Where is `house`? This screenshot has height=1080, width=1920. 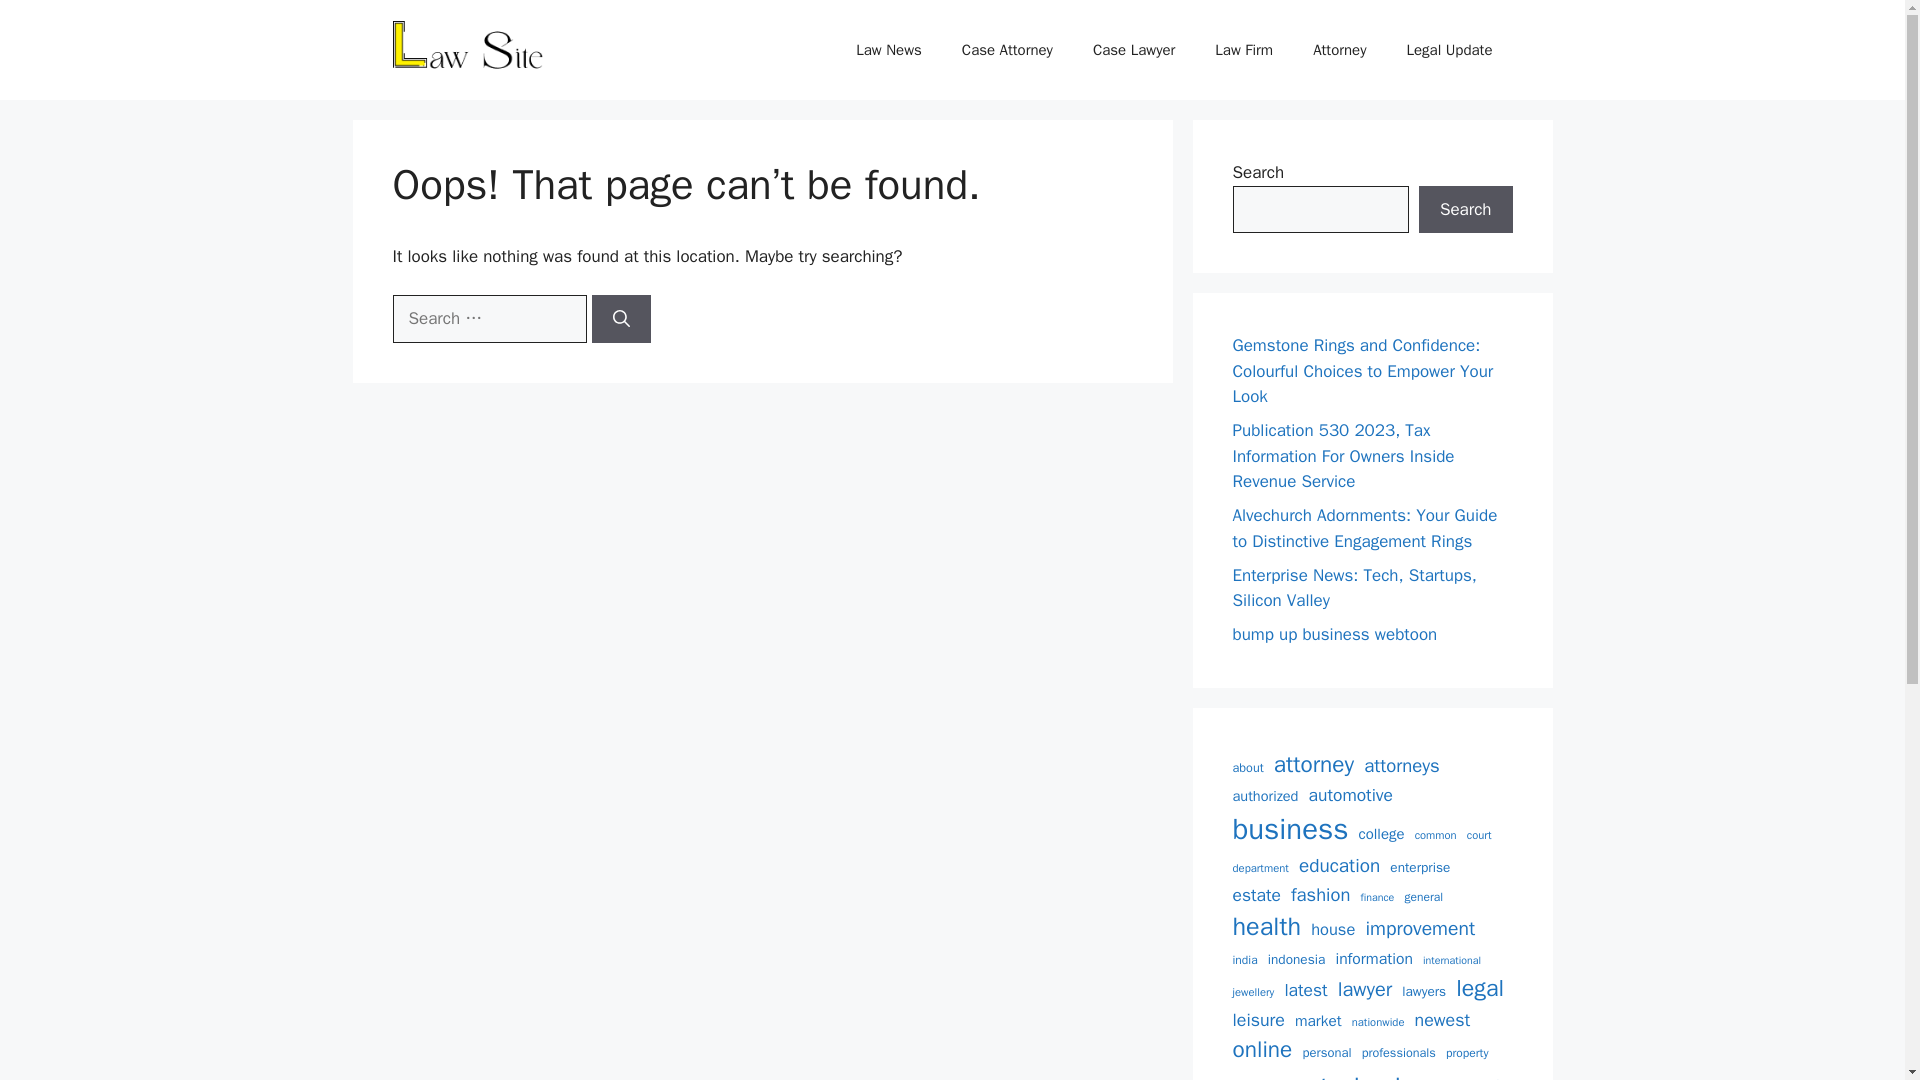 house is located at coordinates (1333, 930).